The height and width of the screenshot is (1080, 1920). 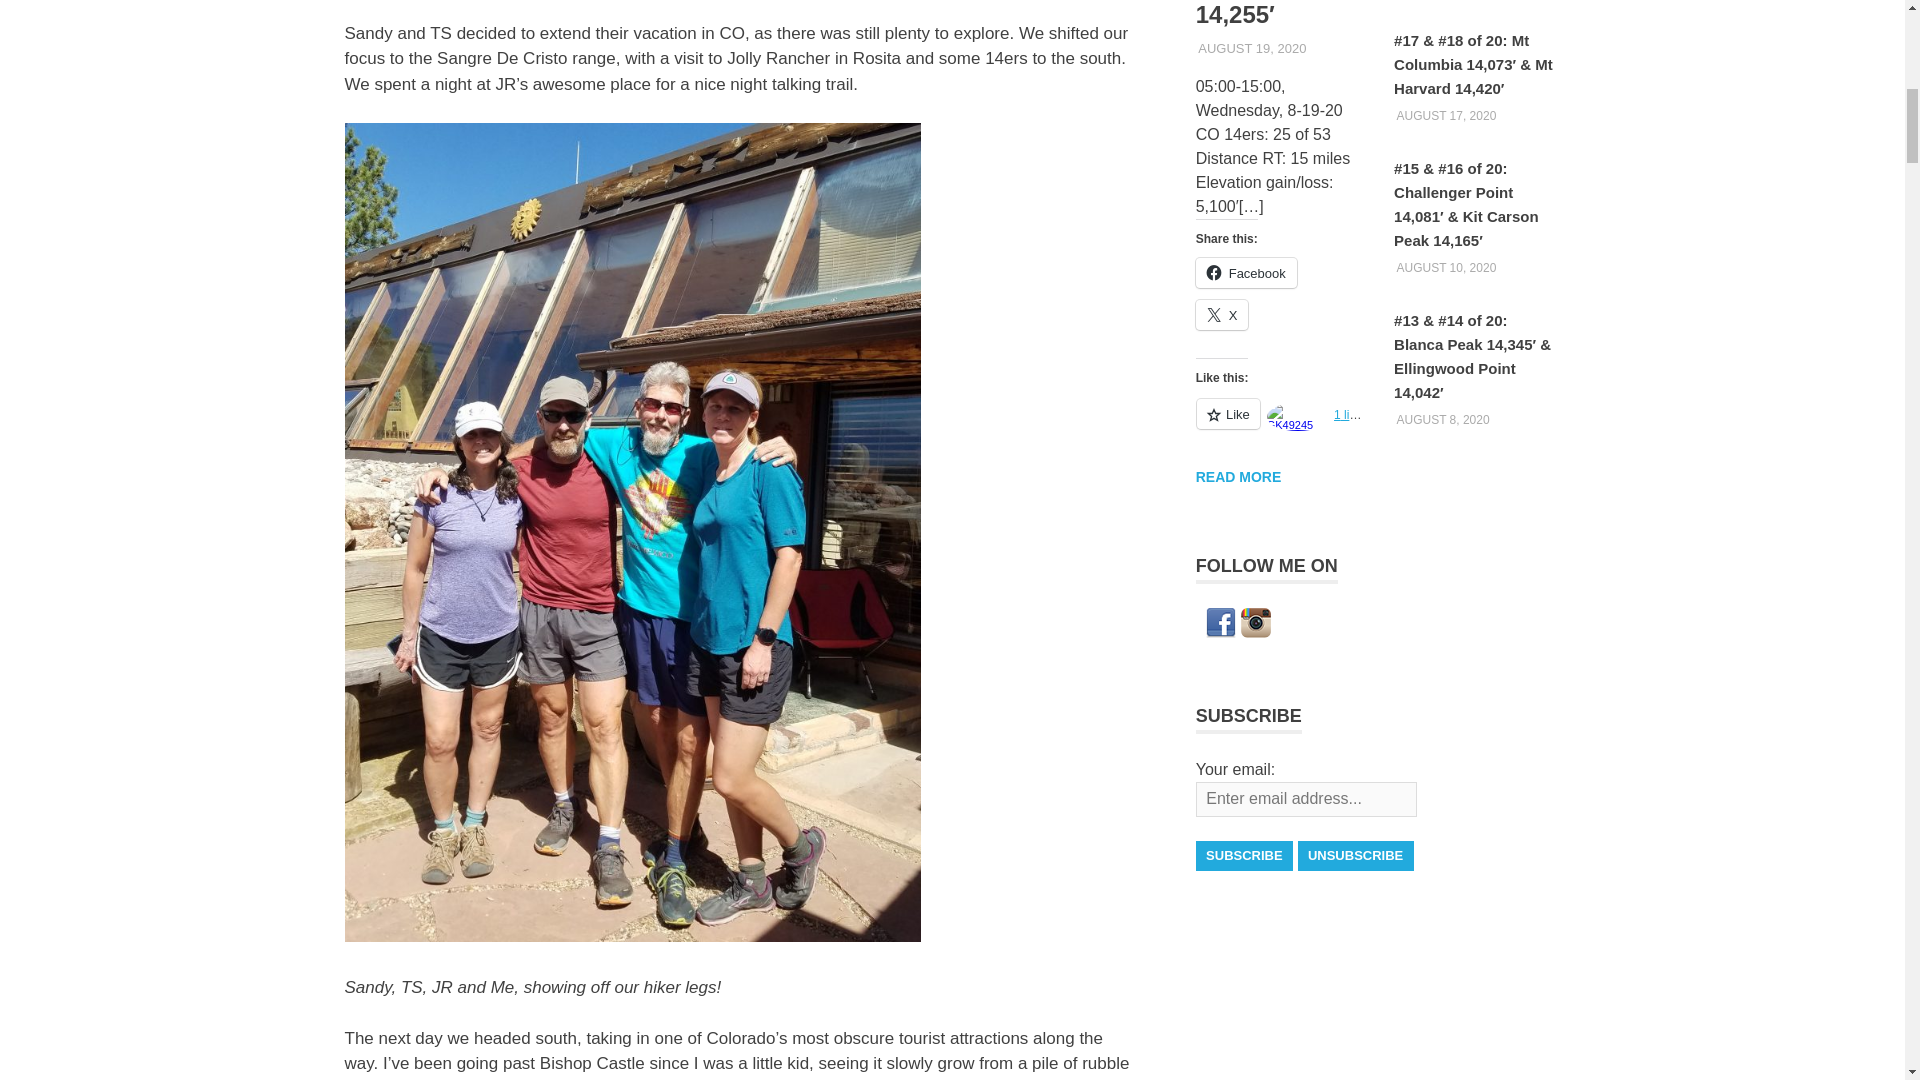 What do you see at coordinates (1278, 425) in the screenshot?
I see `Like or Reblog` at bounding box center [1278, 425].